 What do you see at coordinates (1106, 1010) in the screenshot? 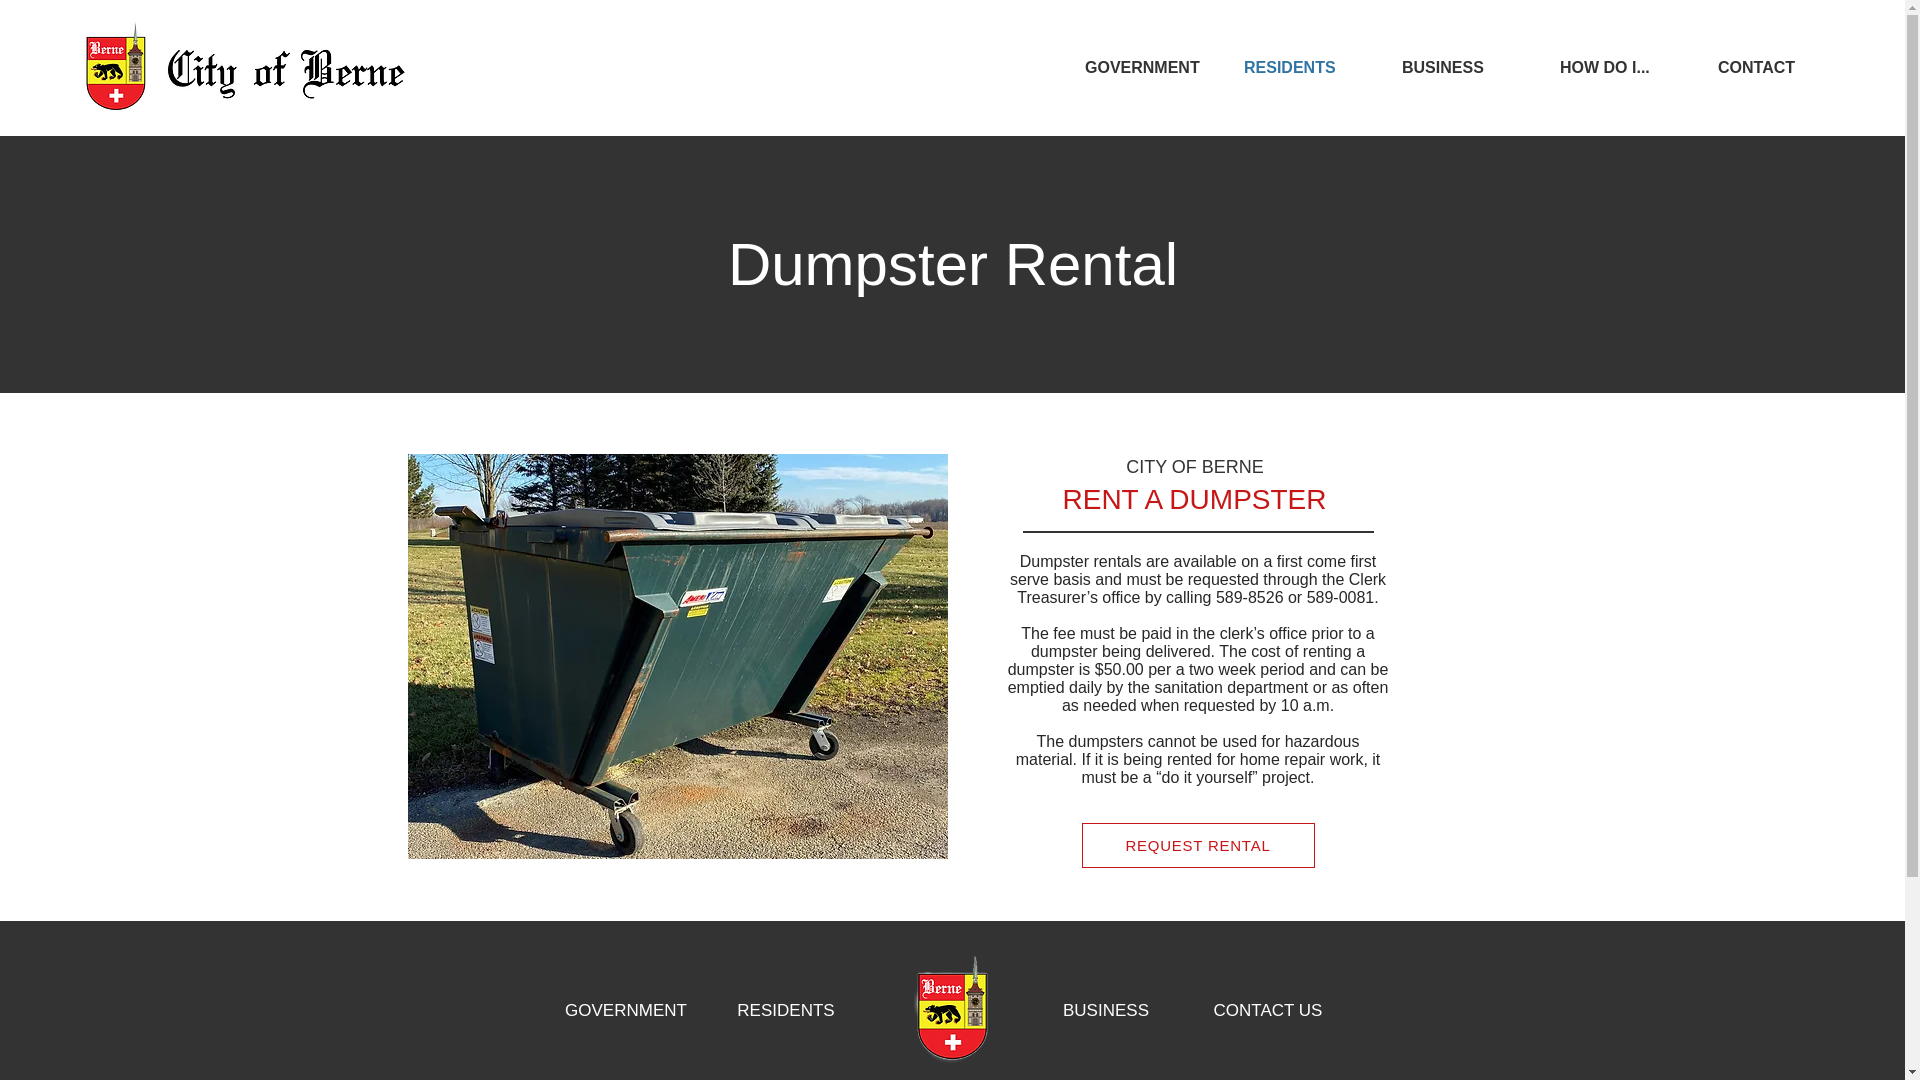
I see `BUSINESS` at bounding box center [1106, 1010].